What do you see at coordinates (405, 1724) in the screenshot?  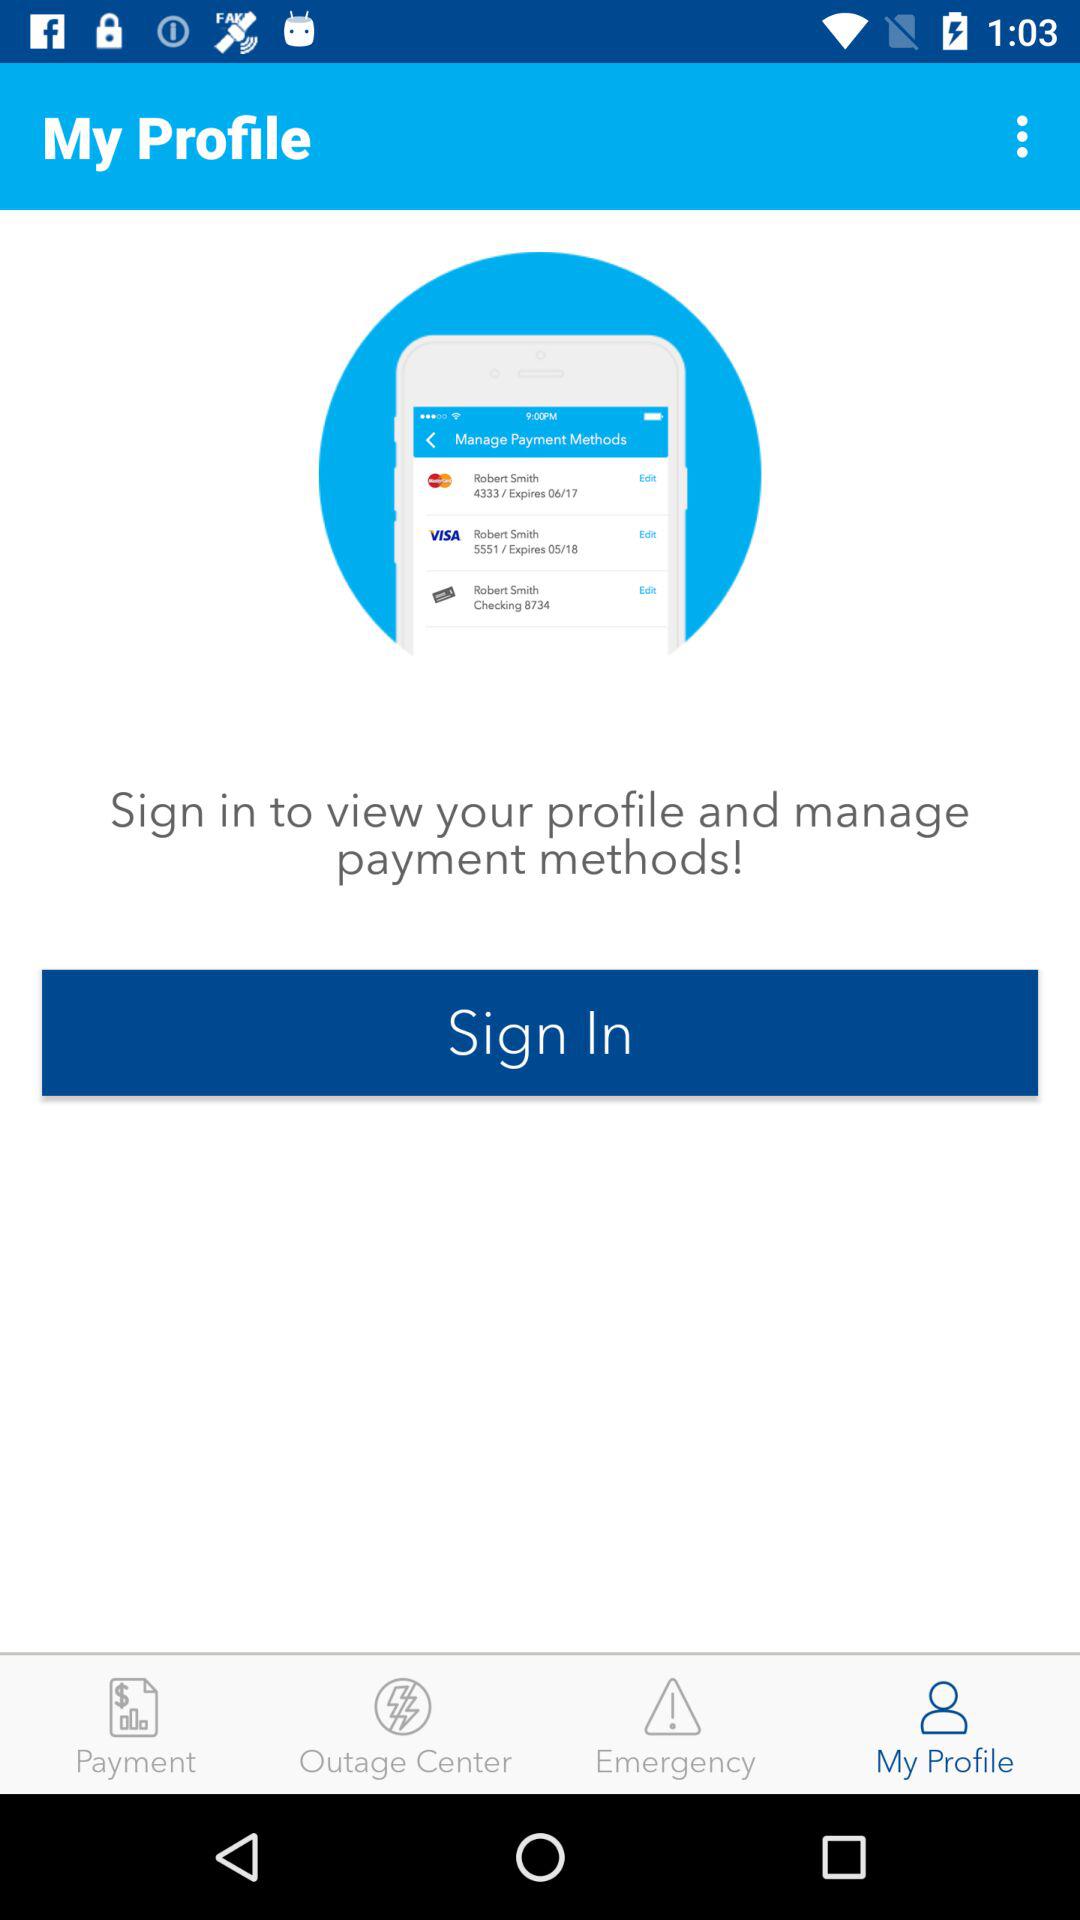 I see `jump until outage center` at bounding box center [405, 1724].